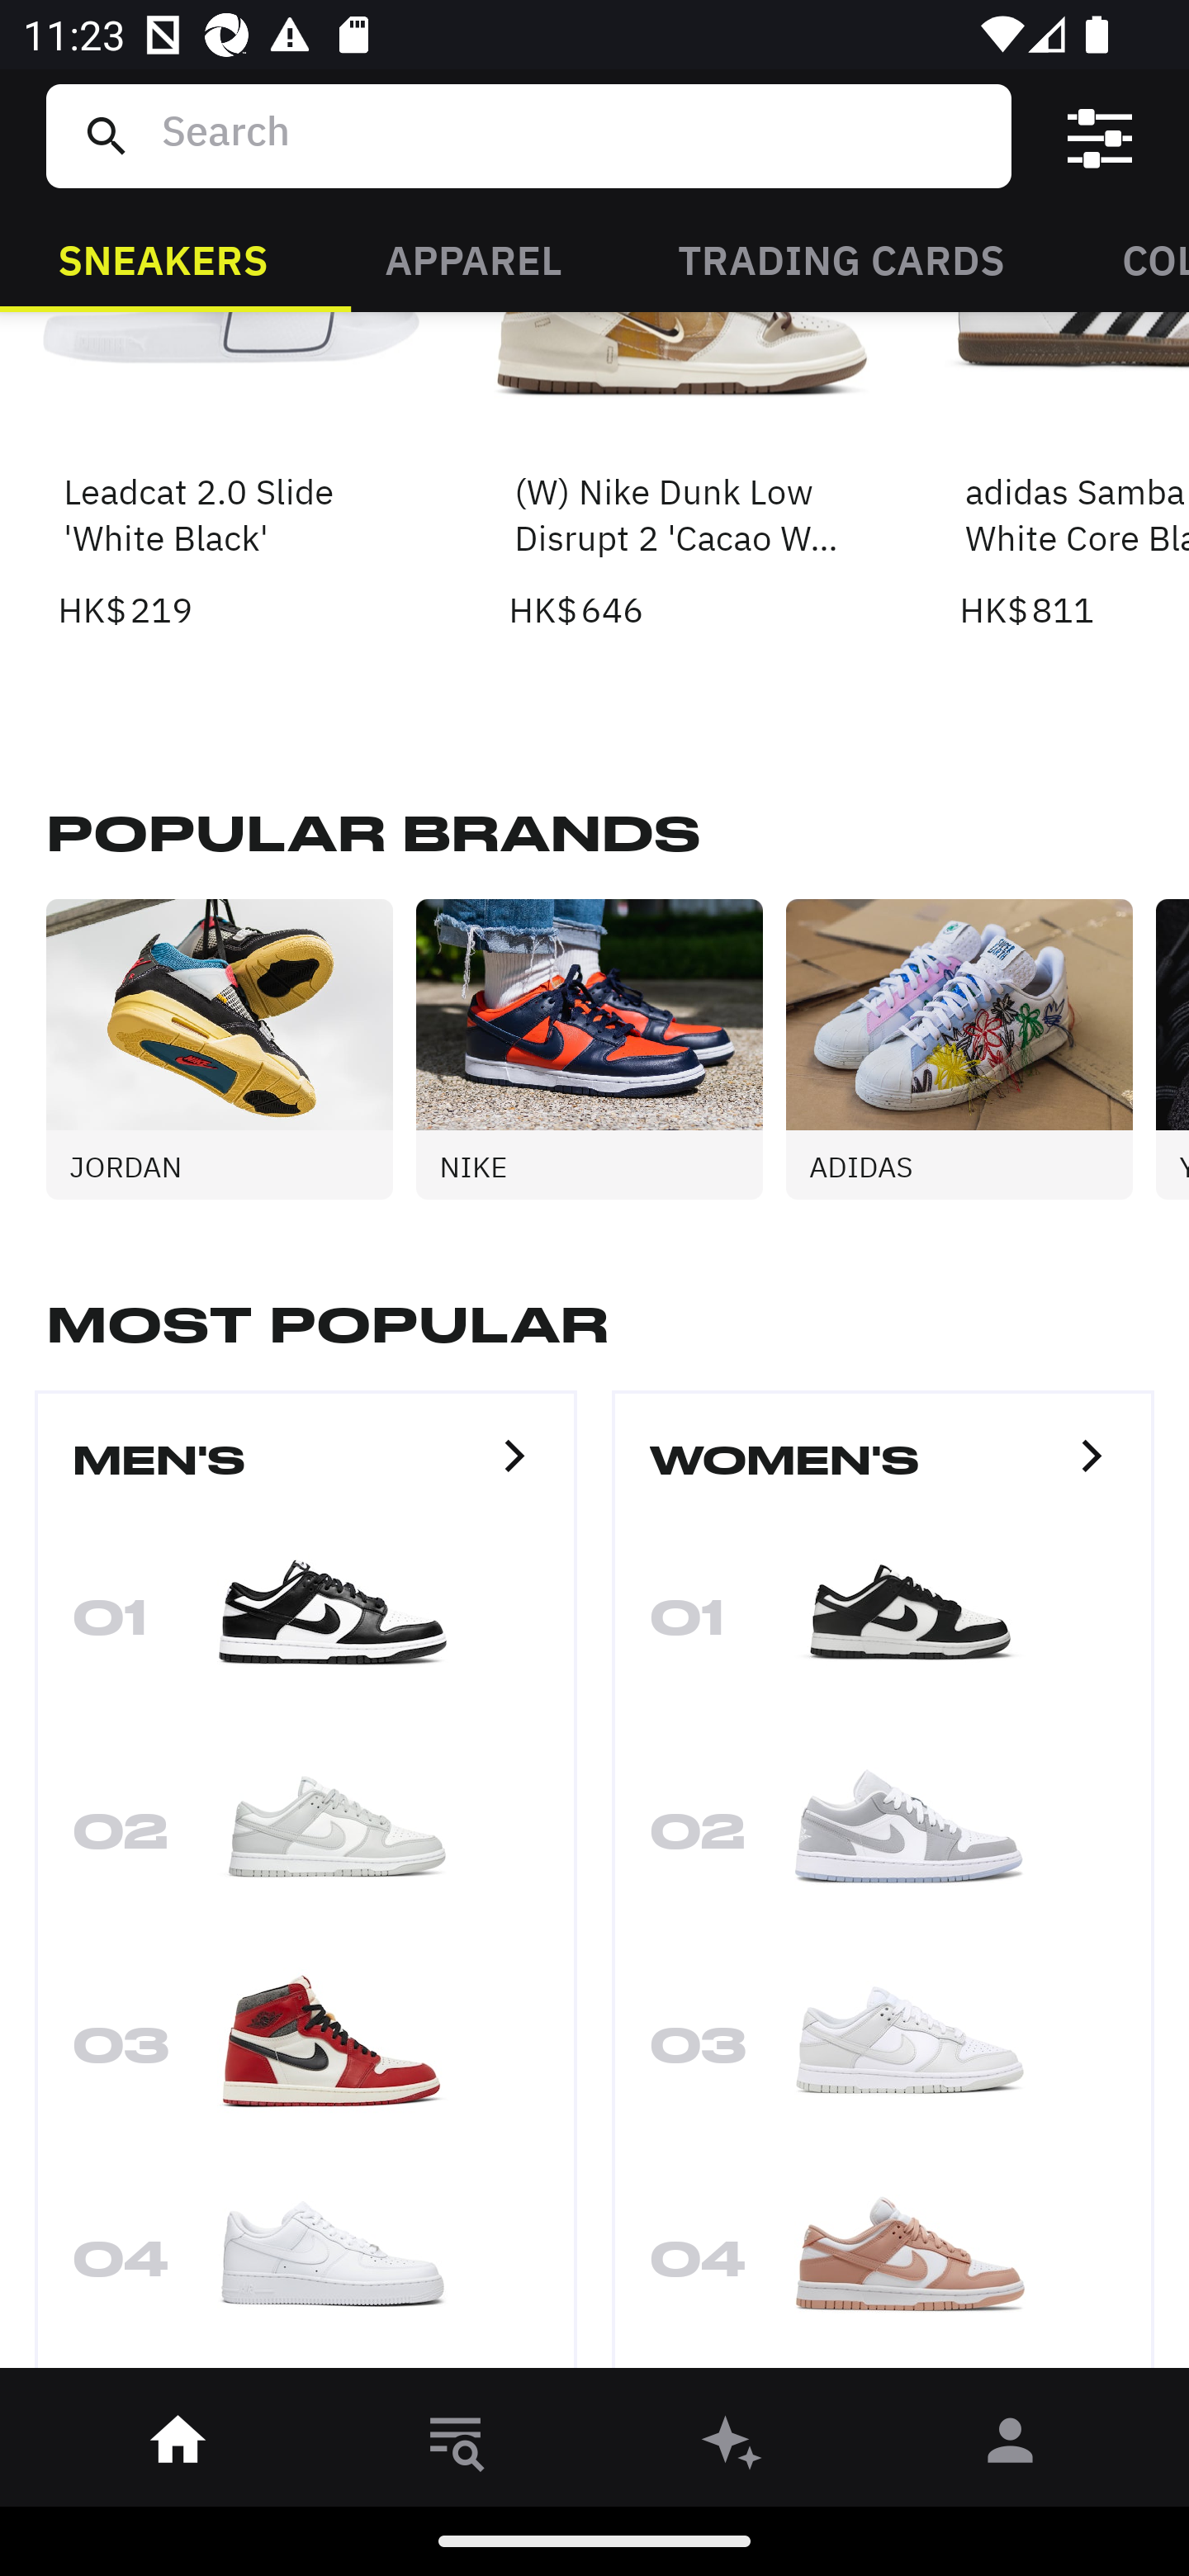 This screenshot has width=1189, height=2576. I want to click on APPAREL, so click(472, 258).